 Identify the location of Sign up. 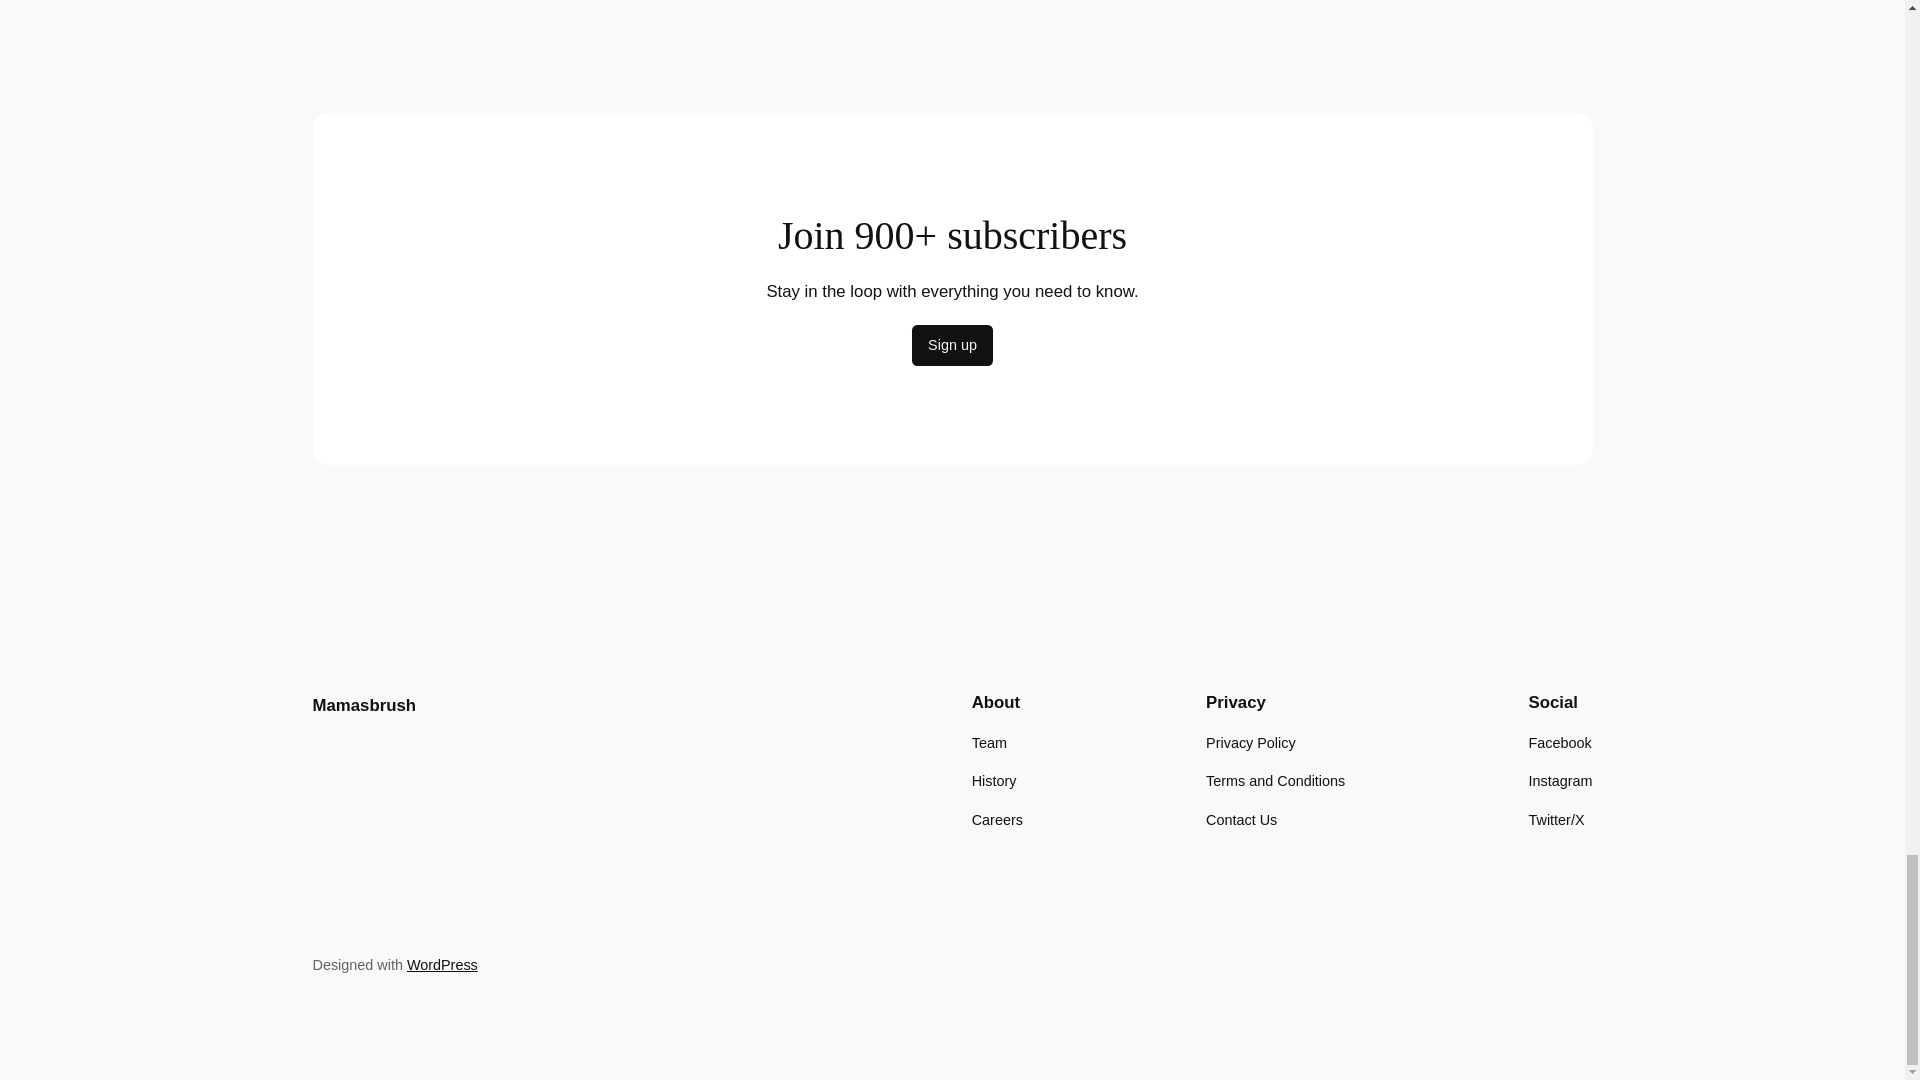
(952, 346).